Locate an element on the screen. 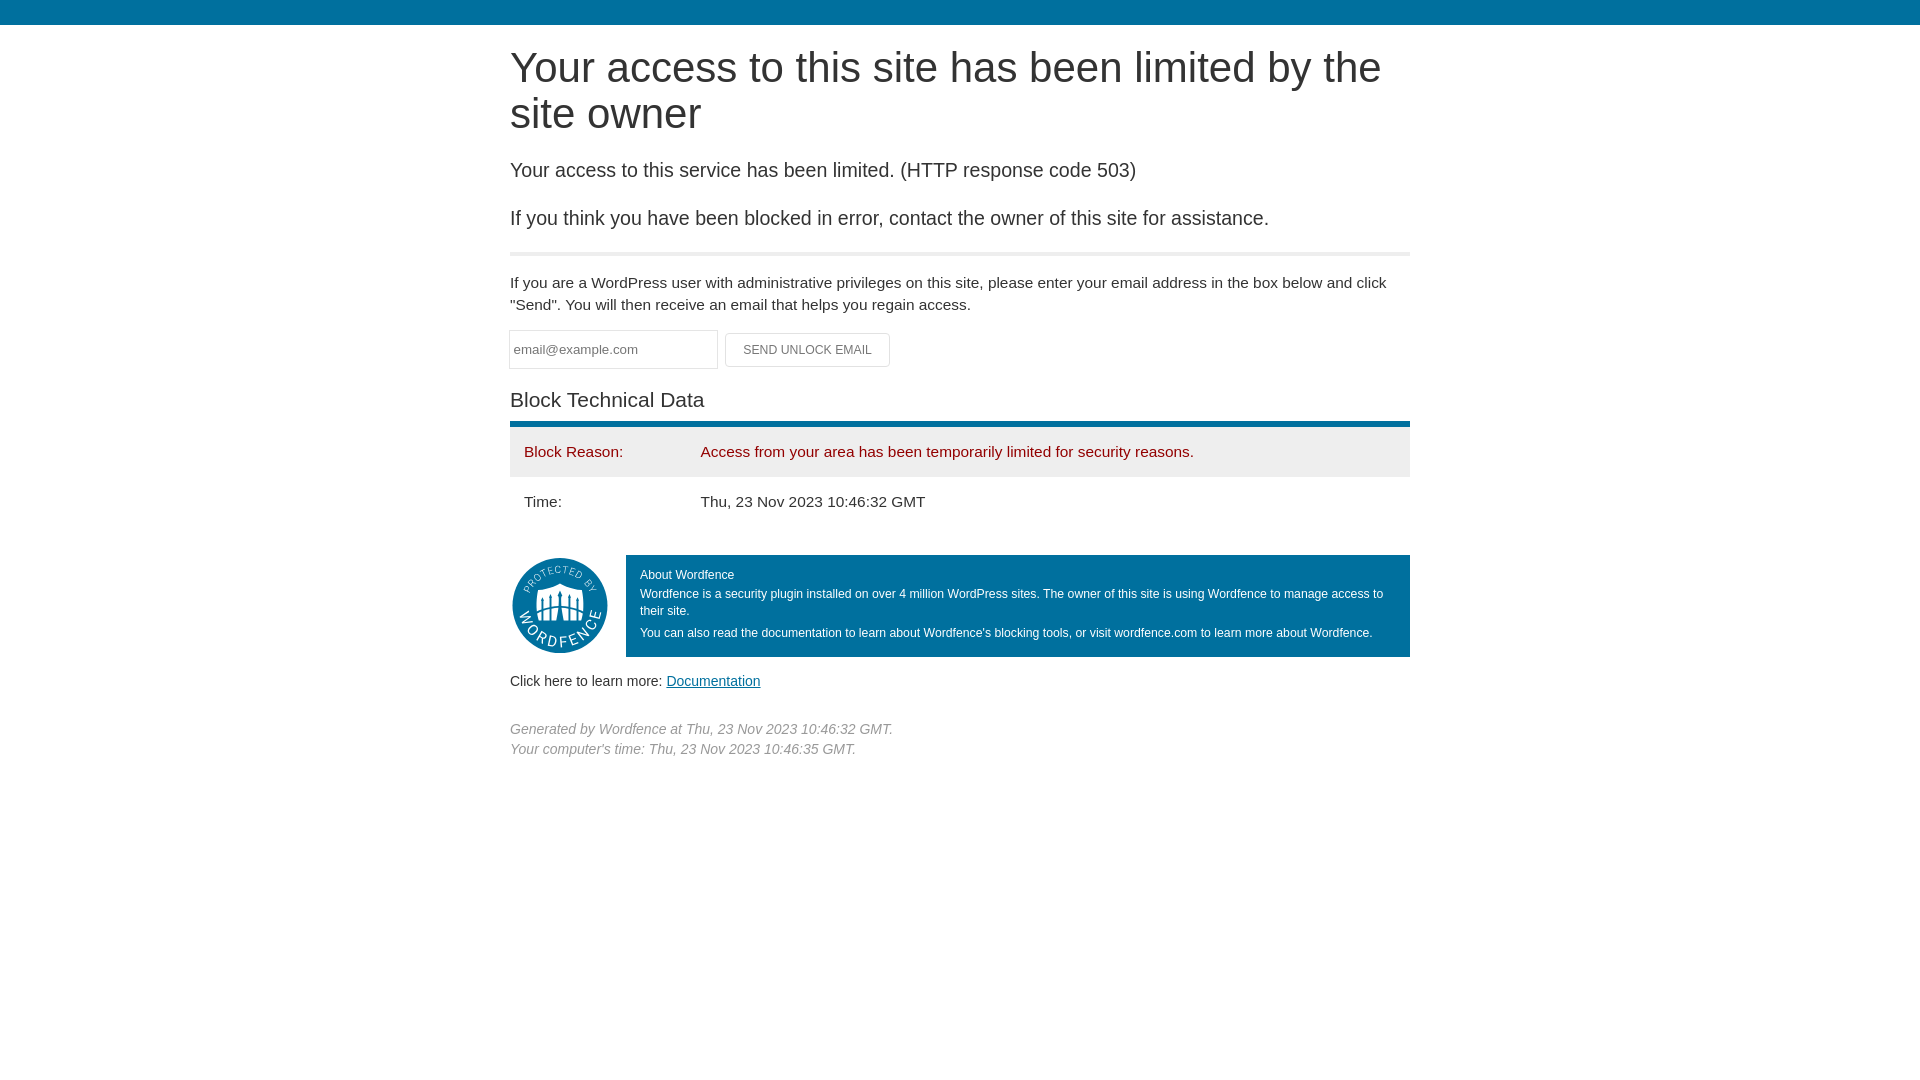 The height and width of the screenshot is (1080, 1920). Documentation is located at coordinates (713, 681).